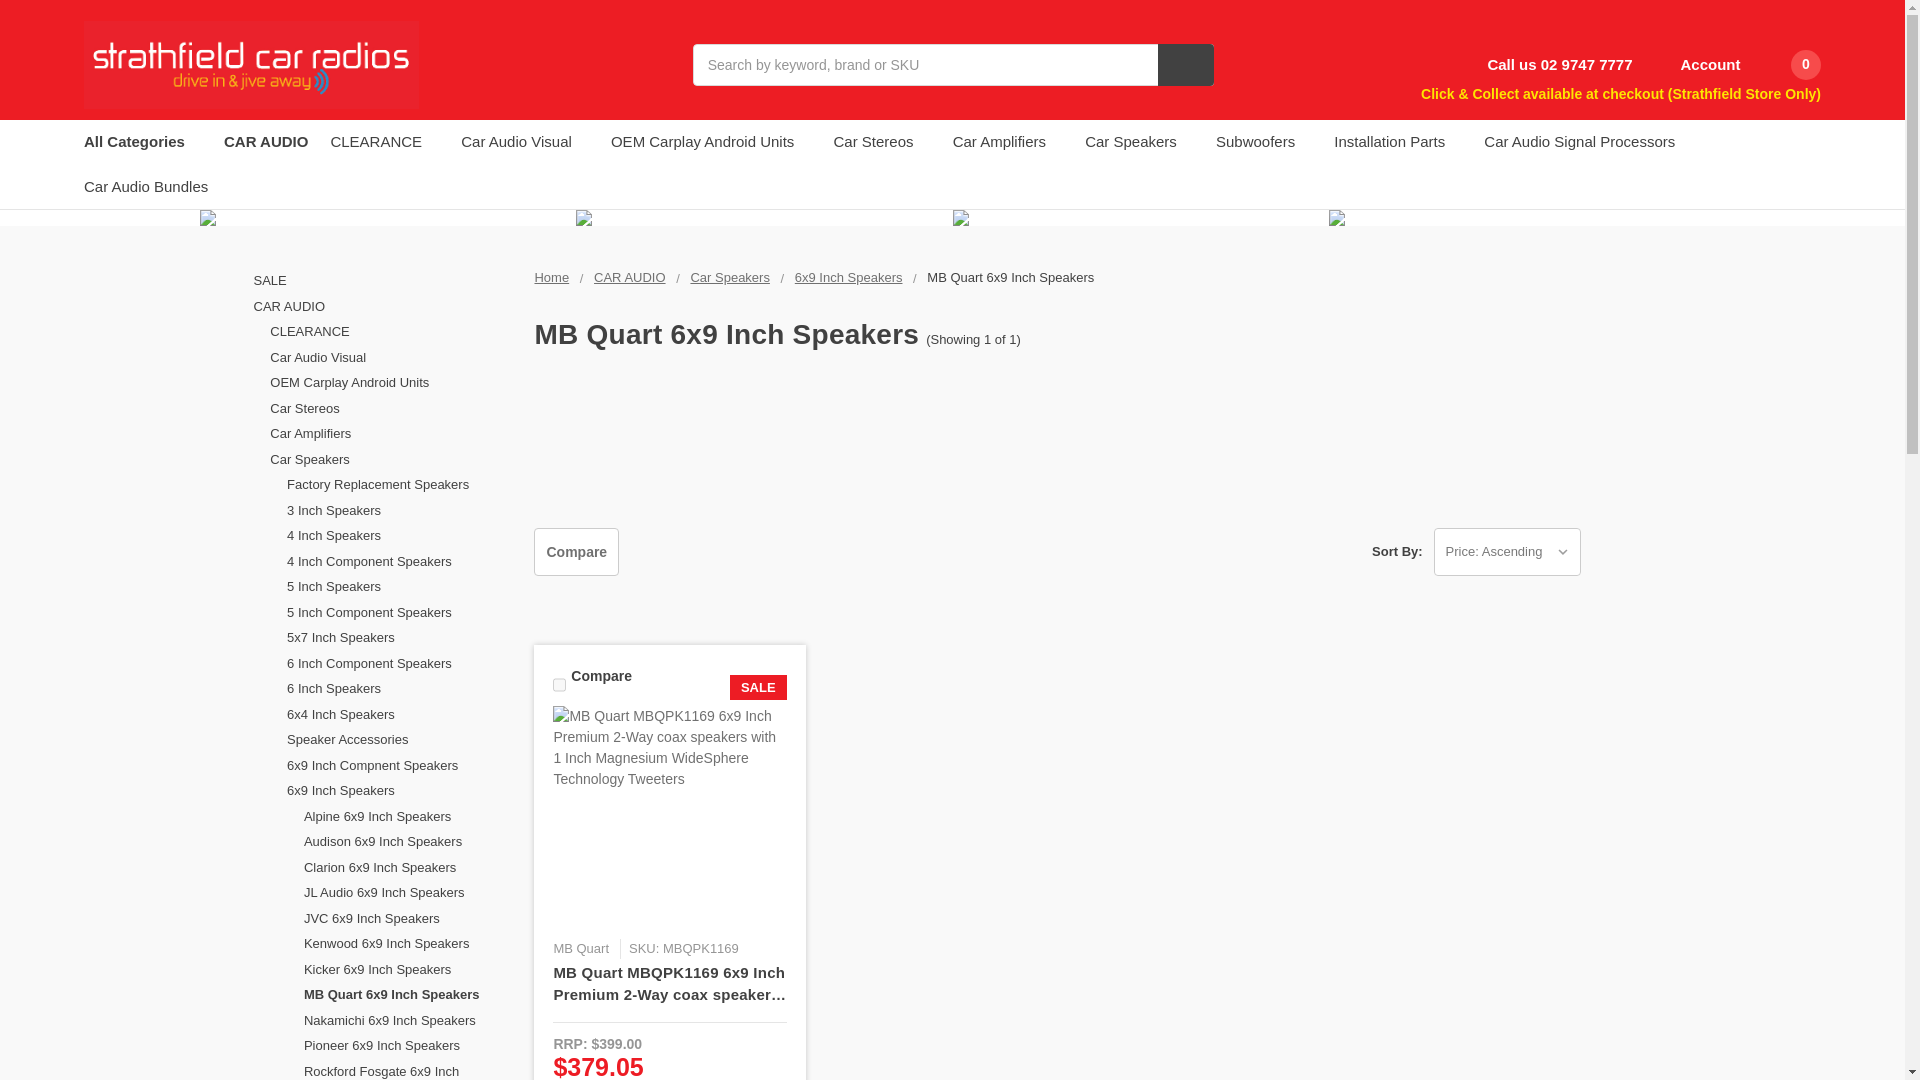  I want to click on STOCKTAKE SALE, so click(382, 355).